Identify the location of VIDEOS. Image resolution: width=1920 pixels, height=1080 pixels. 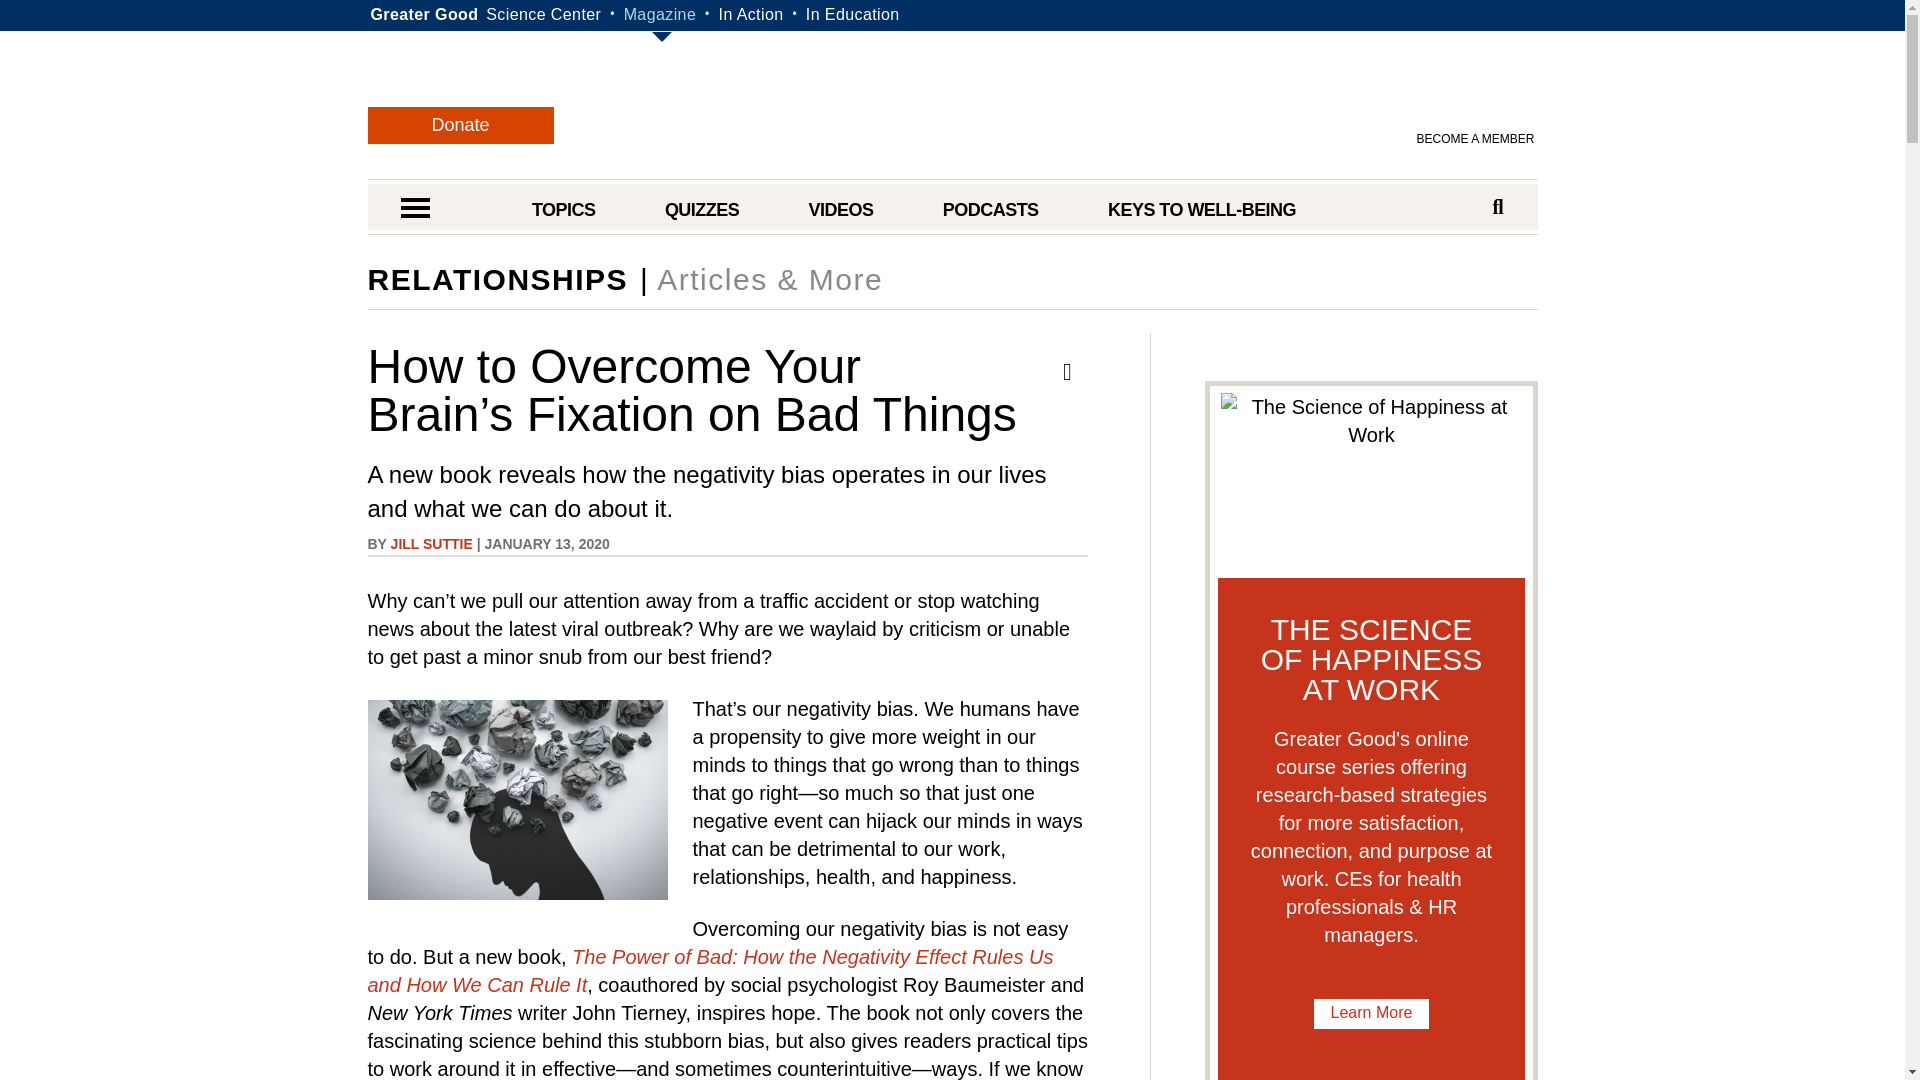
(840, 210).